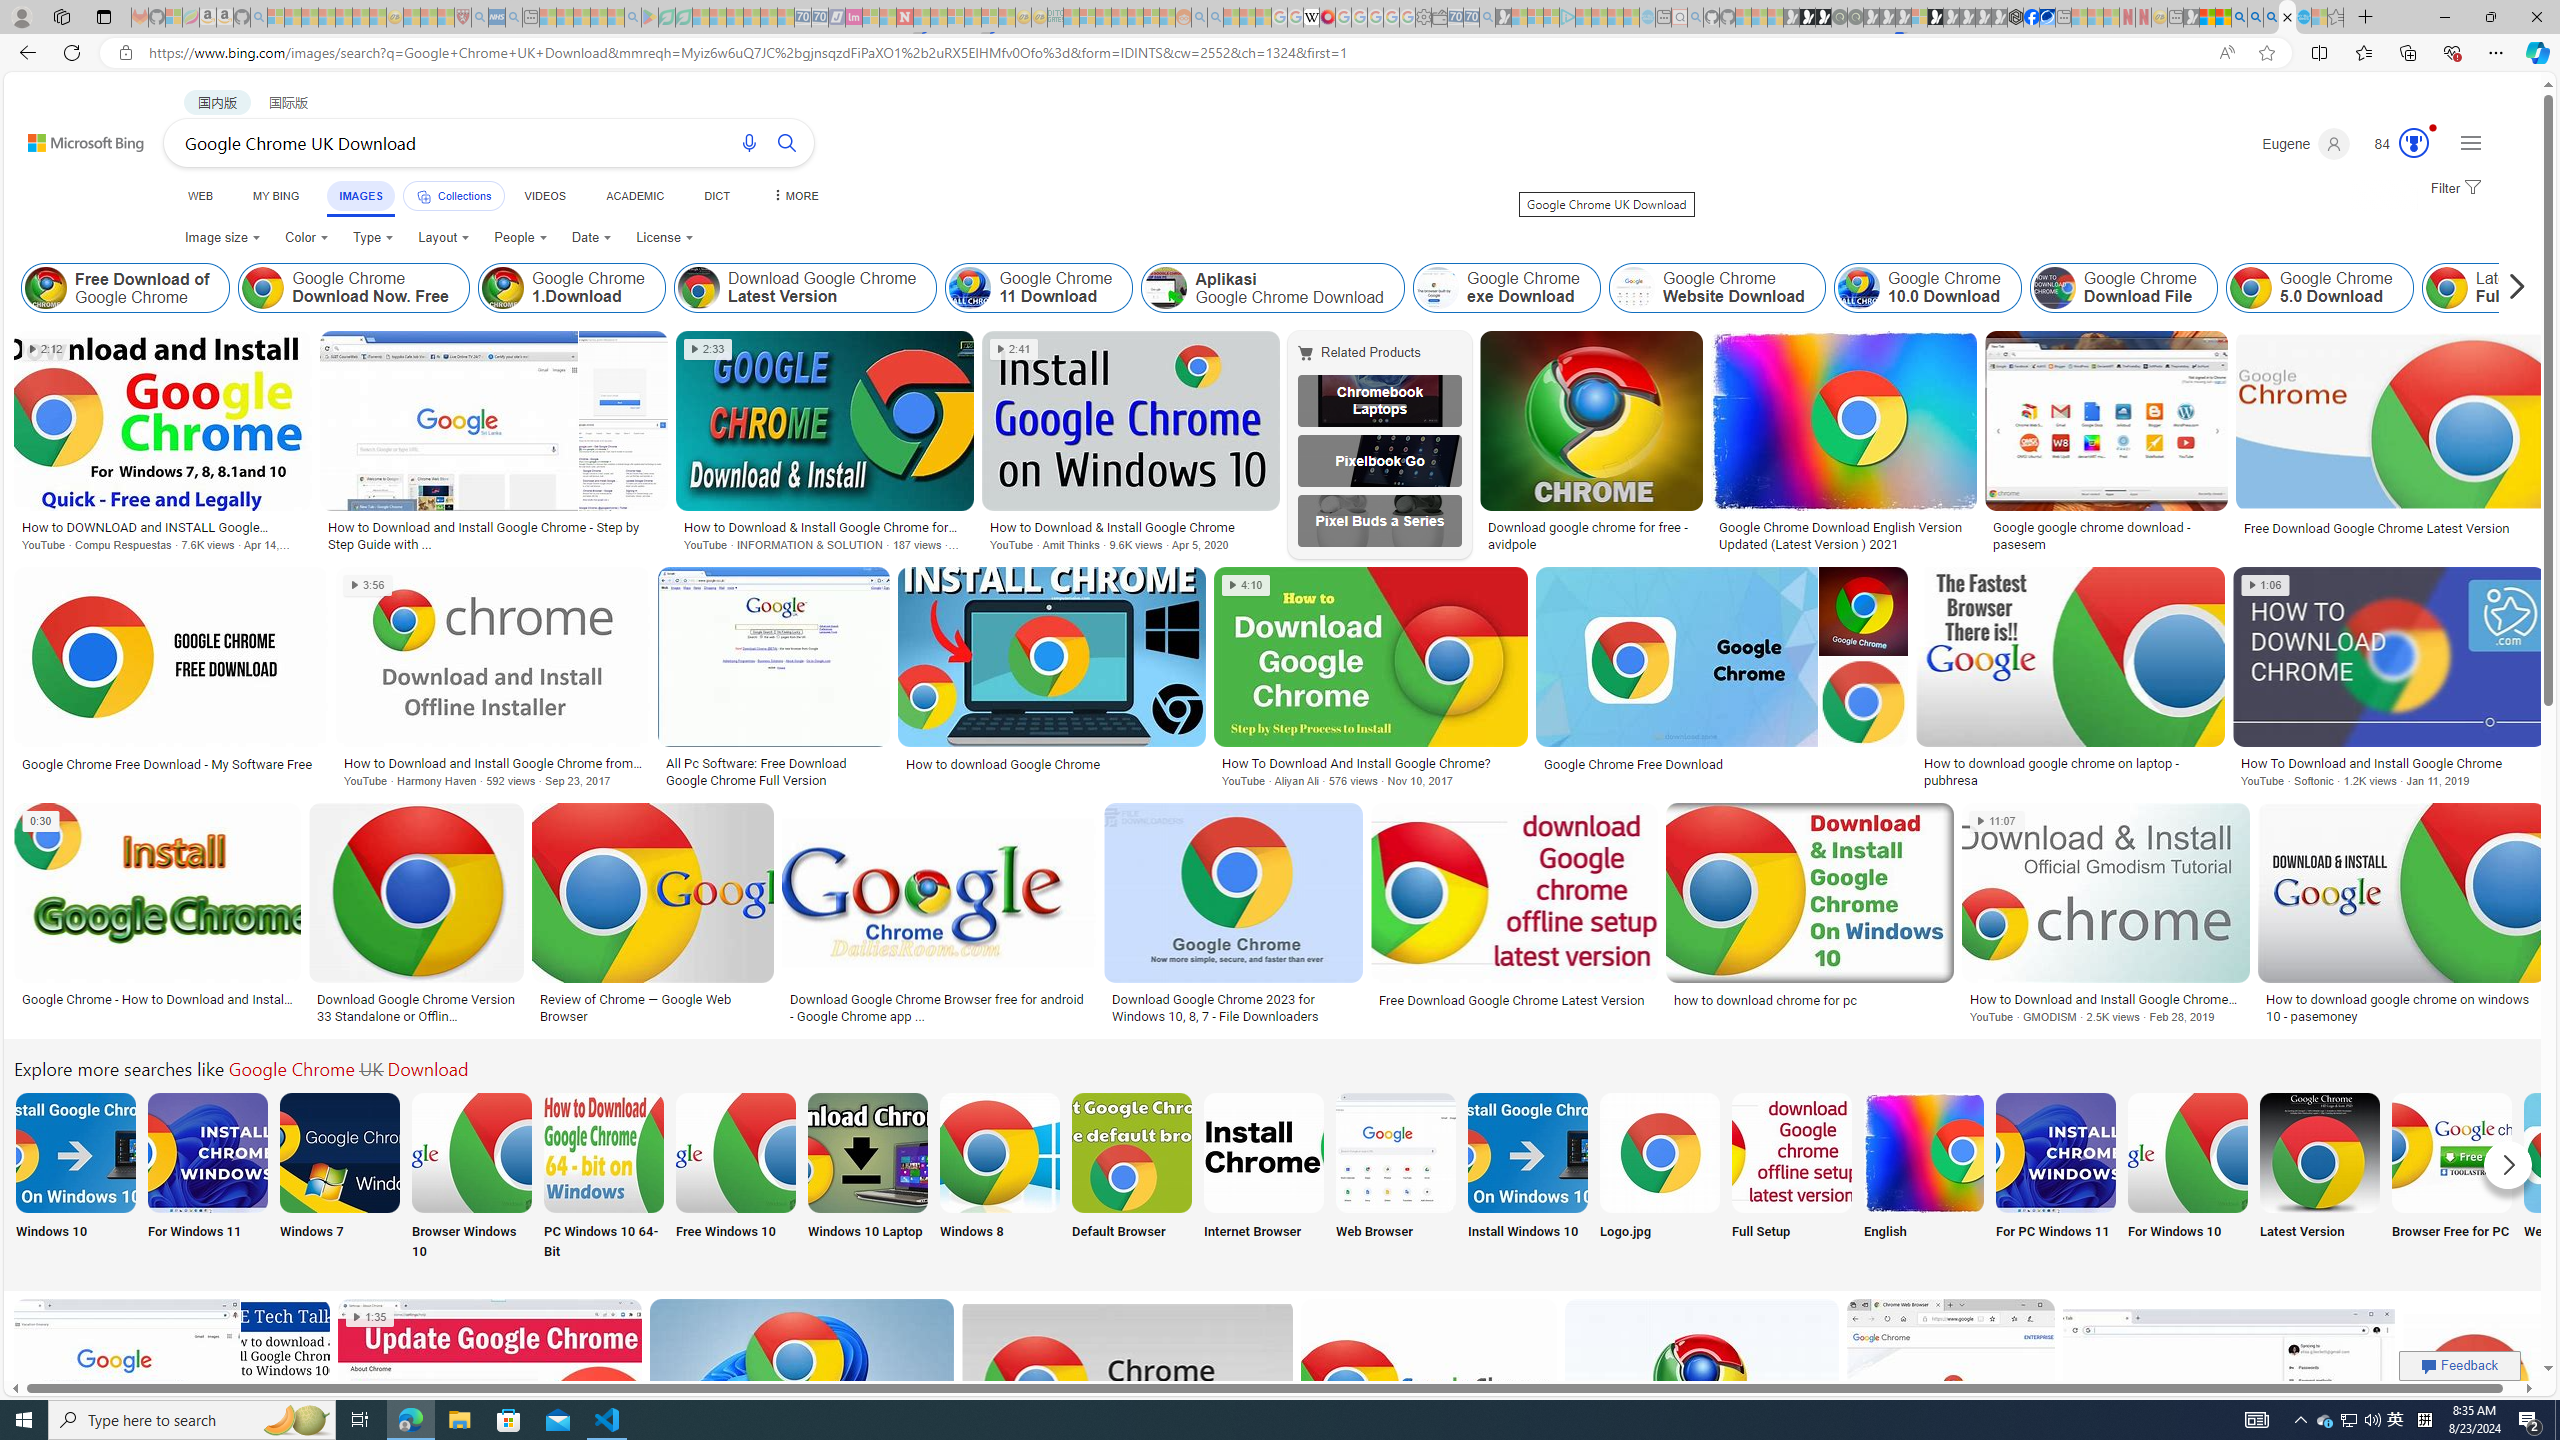  What do you see at coordinates (444, 238) in the screenshot?
I see `Layout` at bounding box center [444, 238].